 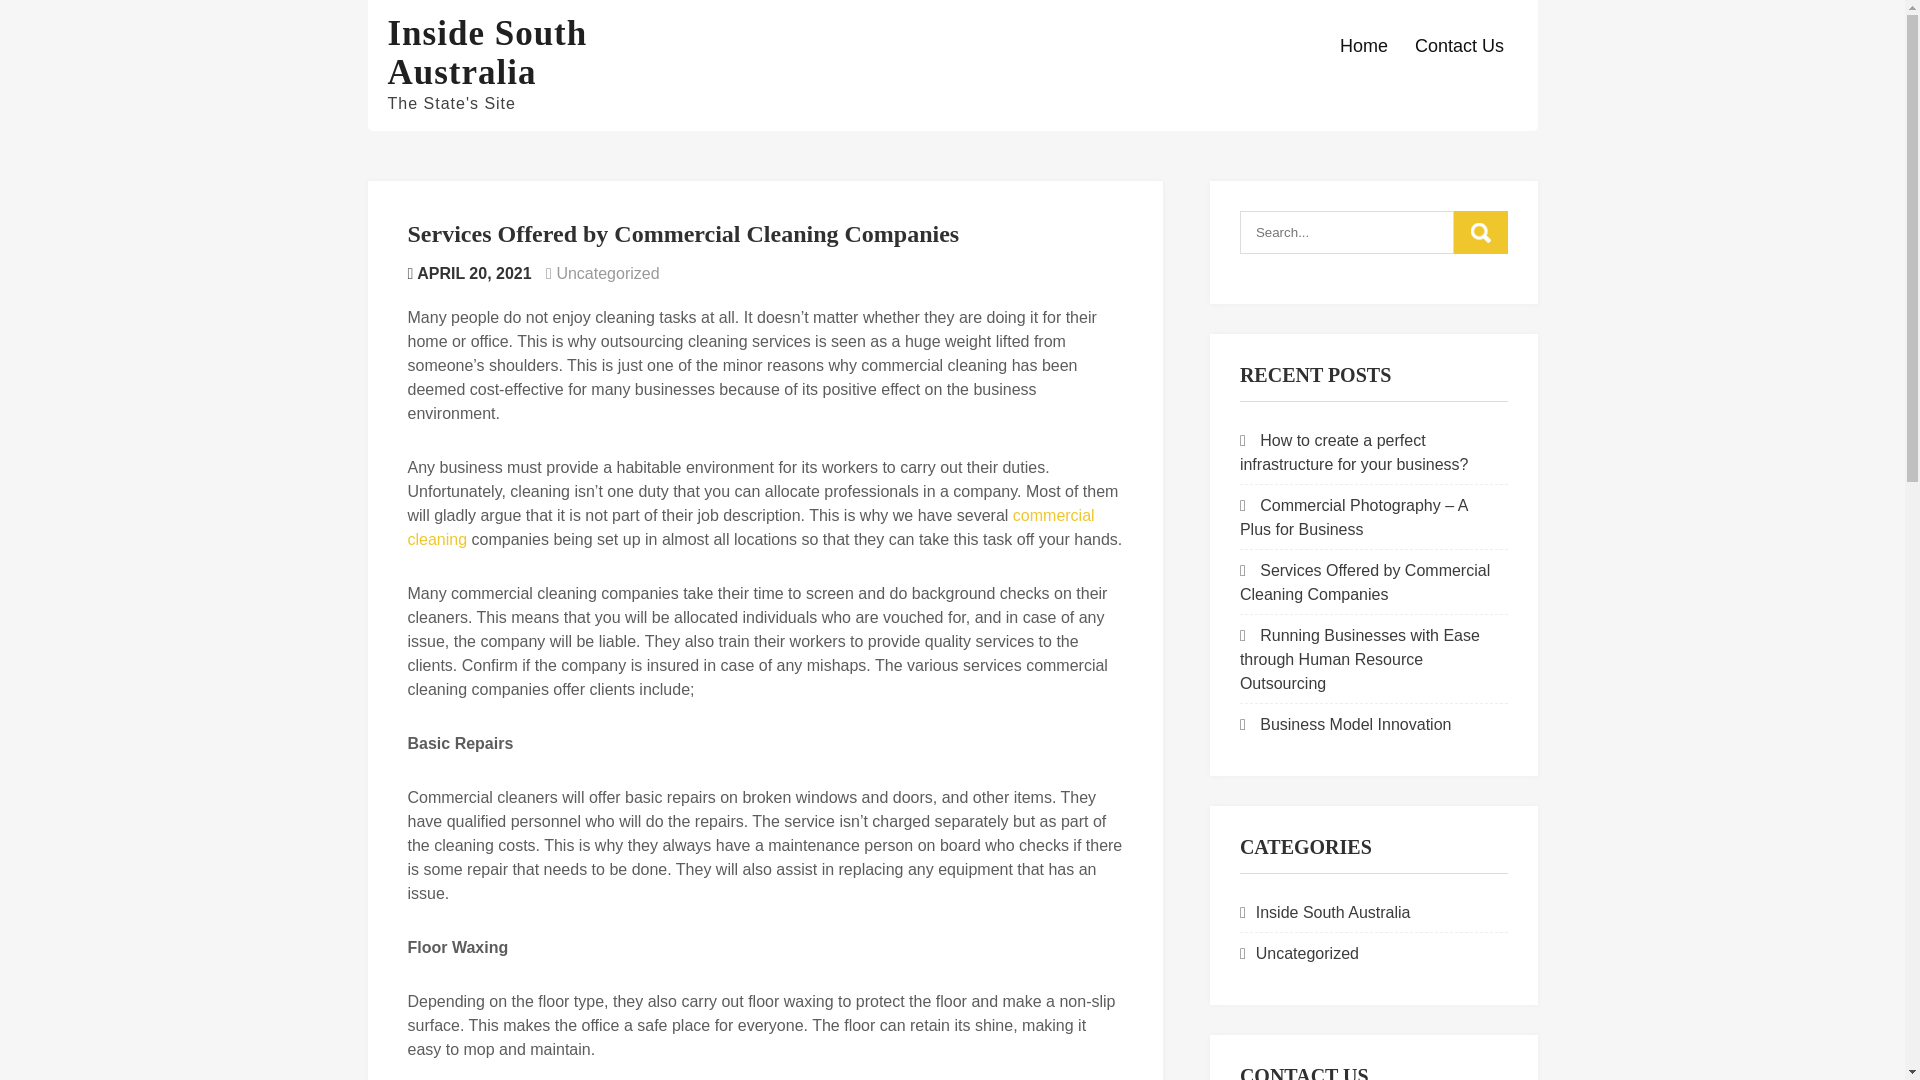 What do you see at coordinates (487, 52) in the screenshot?
I see `Inside South Australia` at bounding box center [487, 52].